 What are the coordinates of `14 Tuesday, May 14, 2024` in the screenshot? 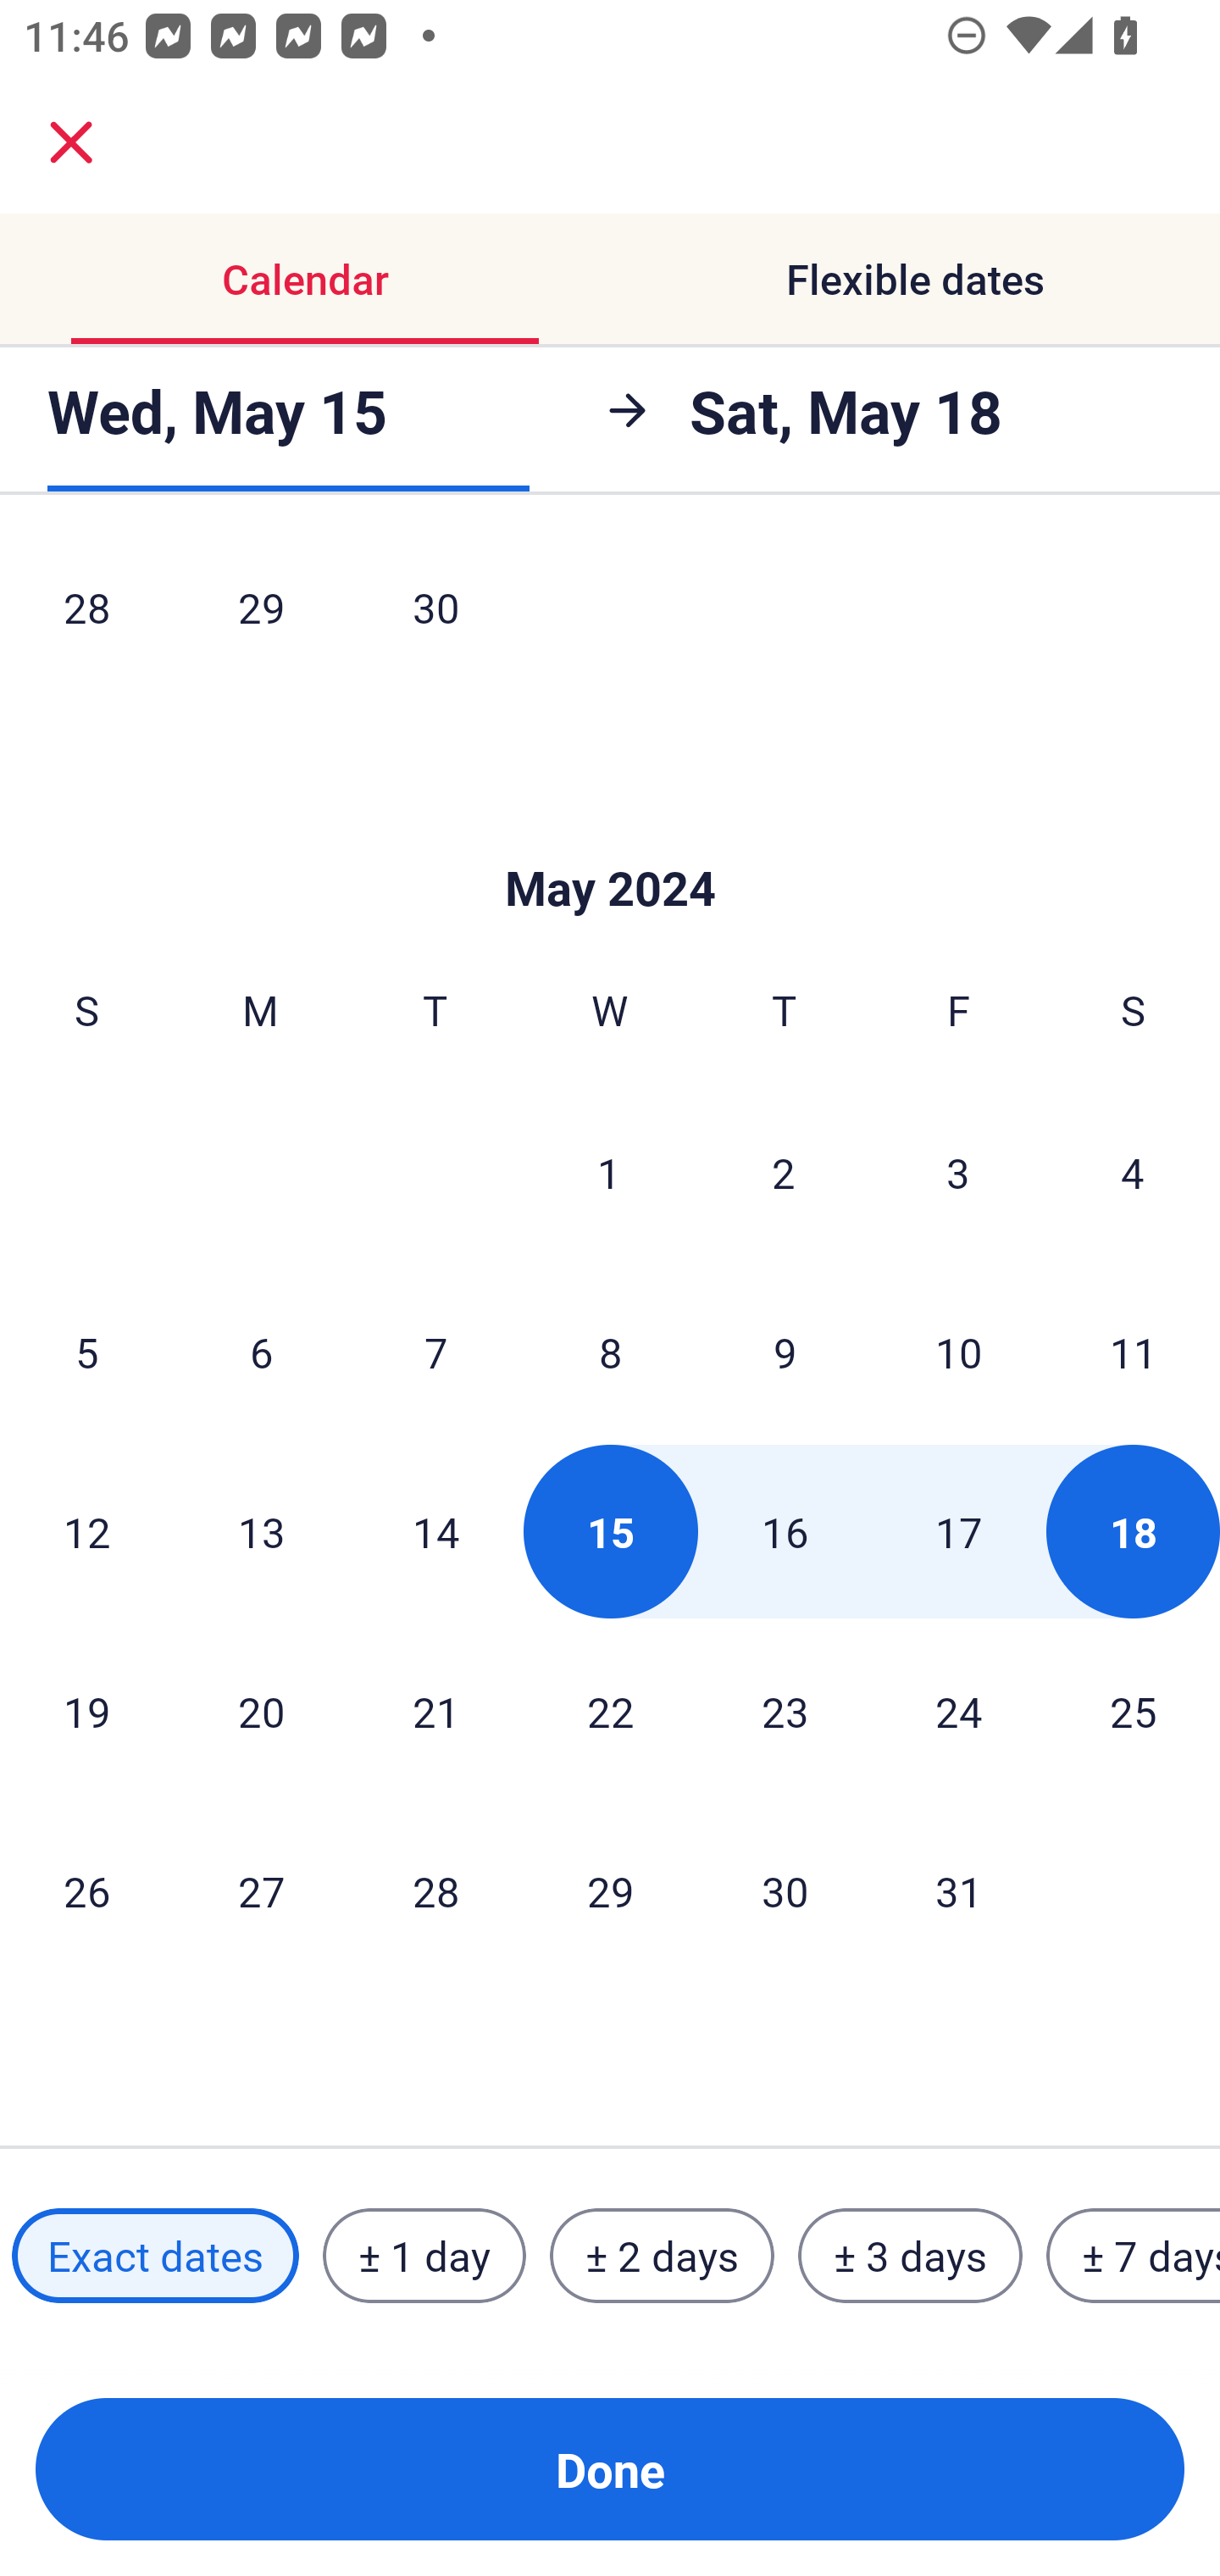 It's located at (435, 1531).